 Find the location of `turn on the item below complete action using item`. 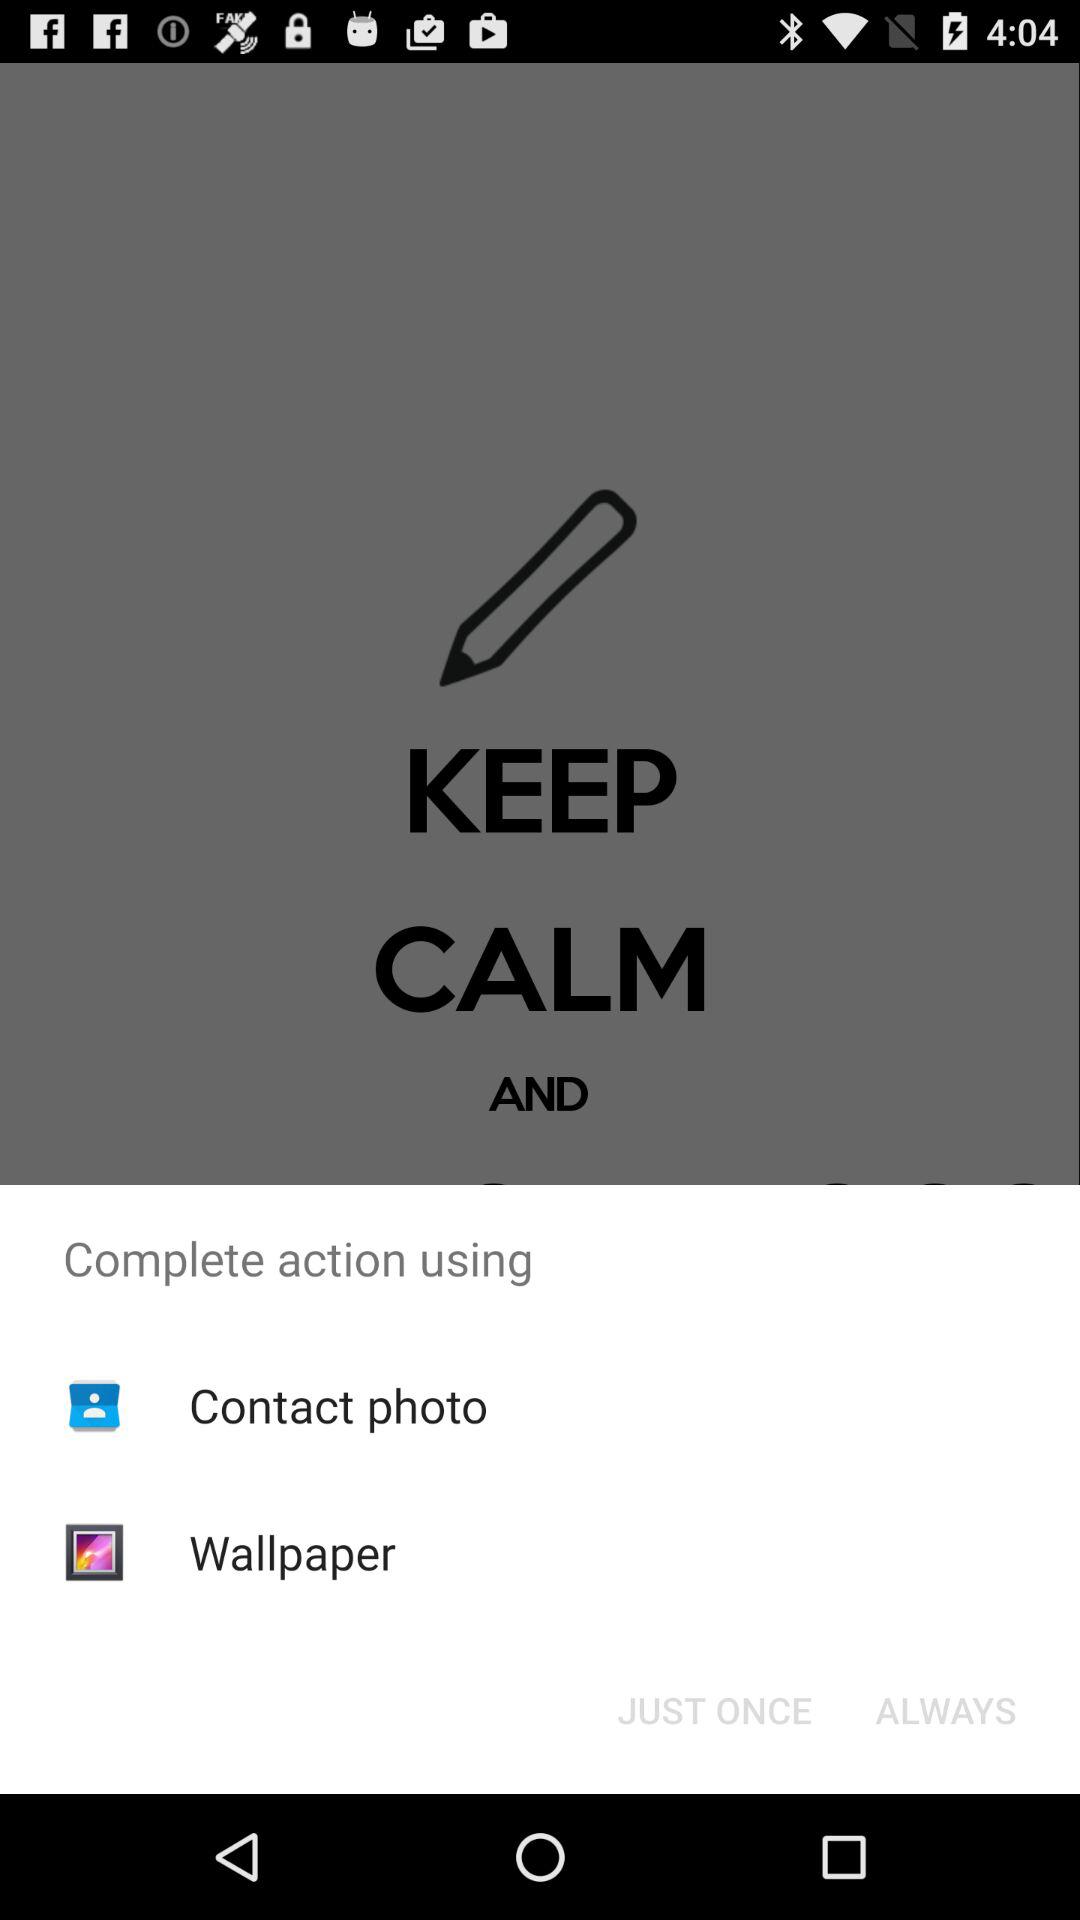

turn on the item below complete action using item is located at coordinates (946, 1710).